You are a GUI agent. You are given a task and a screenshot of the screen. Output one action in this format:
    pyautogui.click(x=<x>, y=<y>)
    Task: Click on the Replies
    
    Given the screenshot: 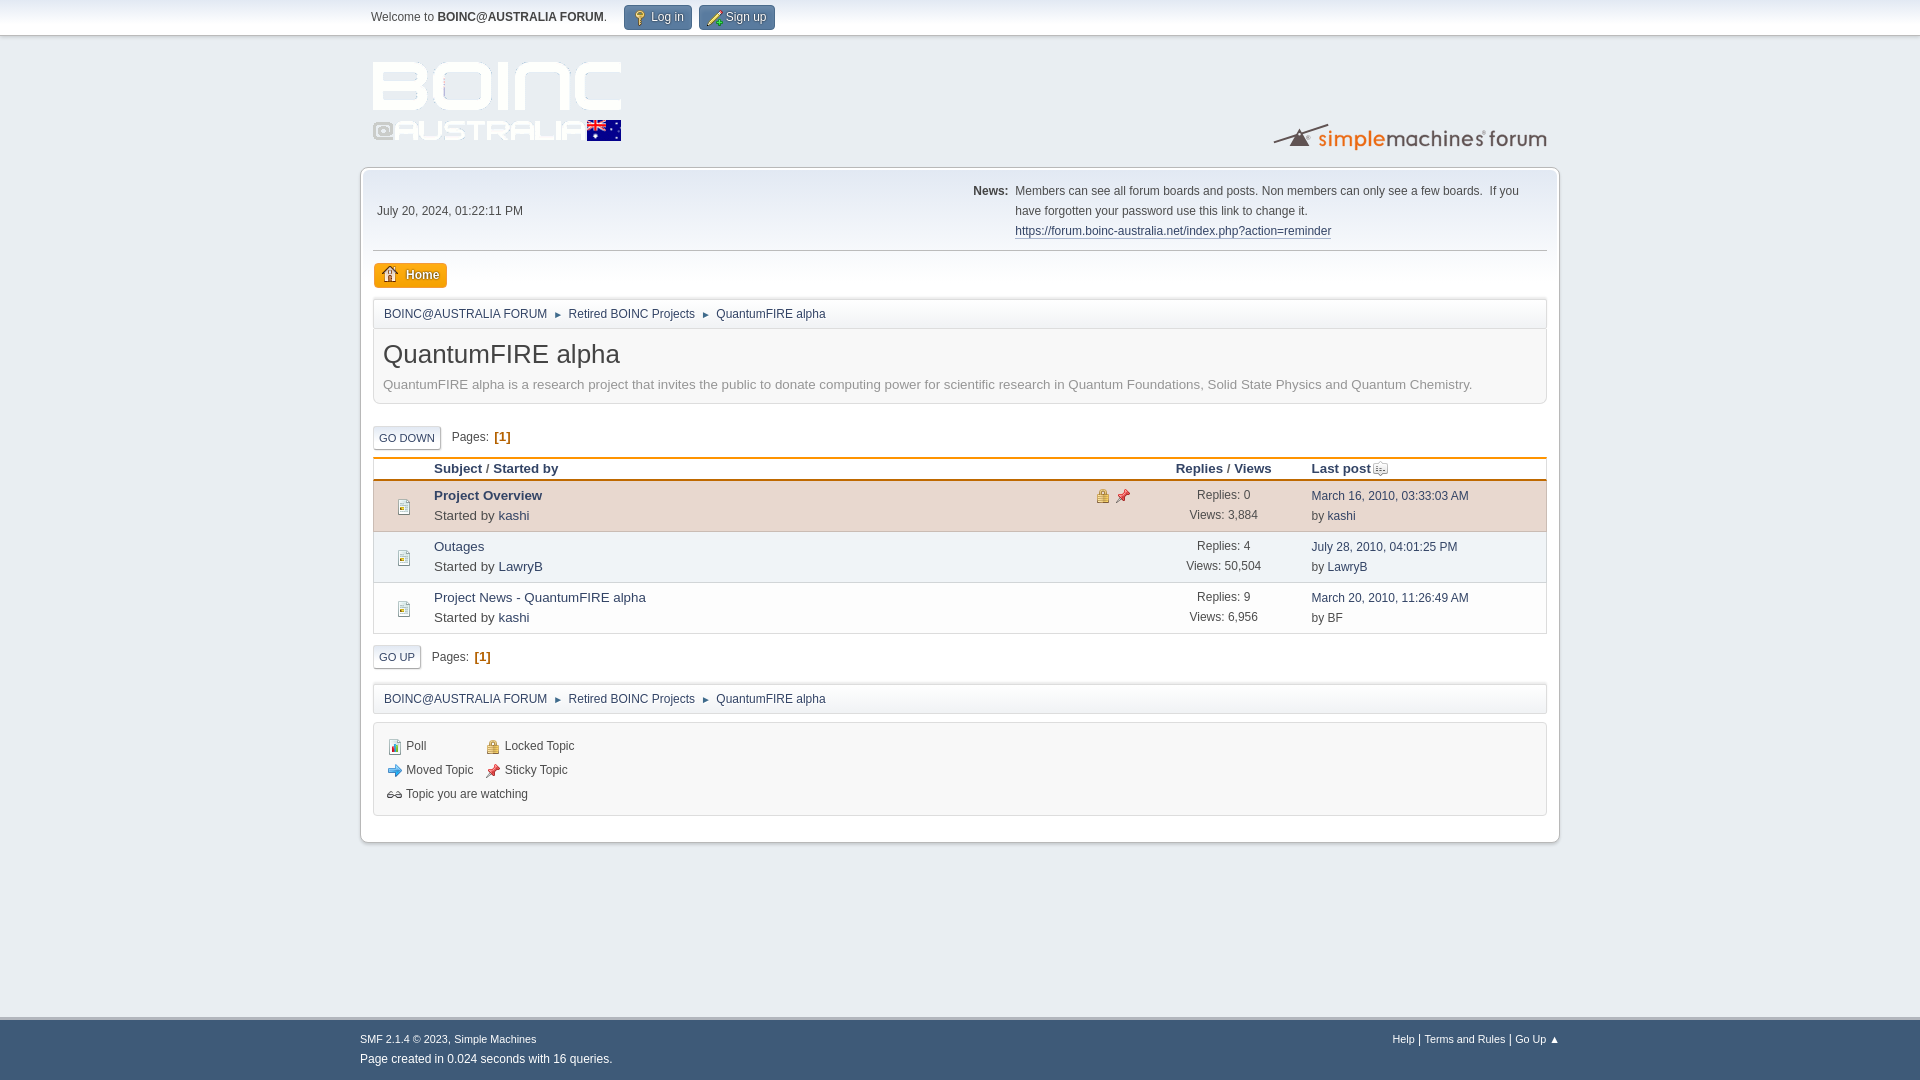 What is the action you would take?
    pyautogui.click(x=1199, y=468)
    